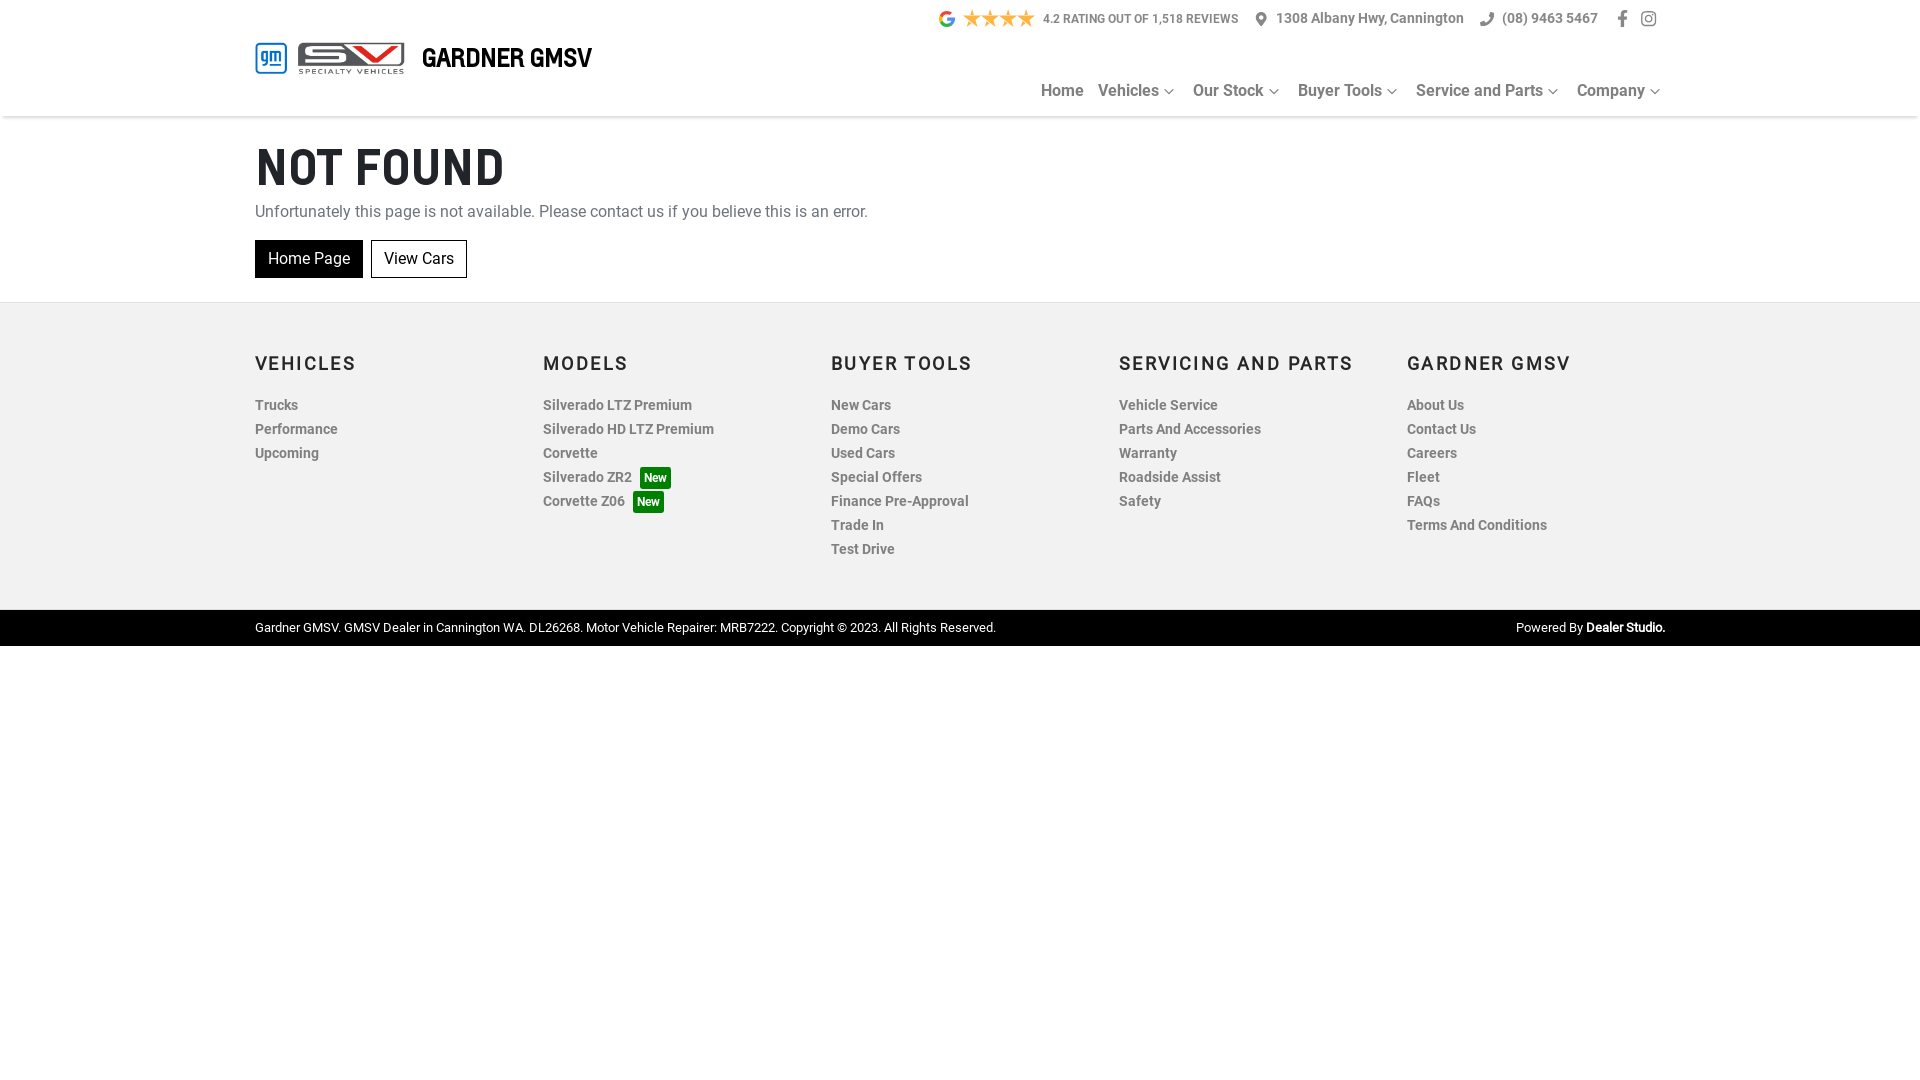  I want to click on Safety, so click(1140, 502).